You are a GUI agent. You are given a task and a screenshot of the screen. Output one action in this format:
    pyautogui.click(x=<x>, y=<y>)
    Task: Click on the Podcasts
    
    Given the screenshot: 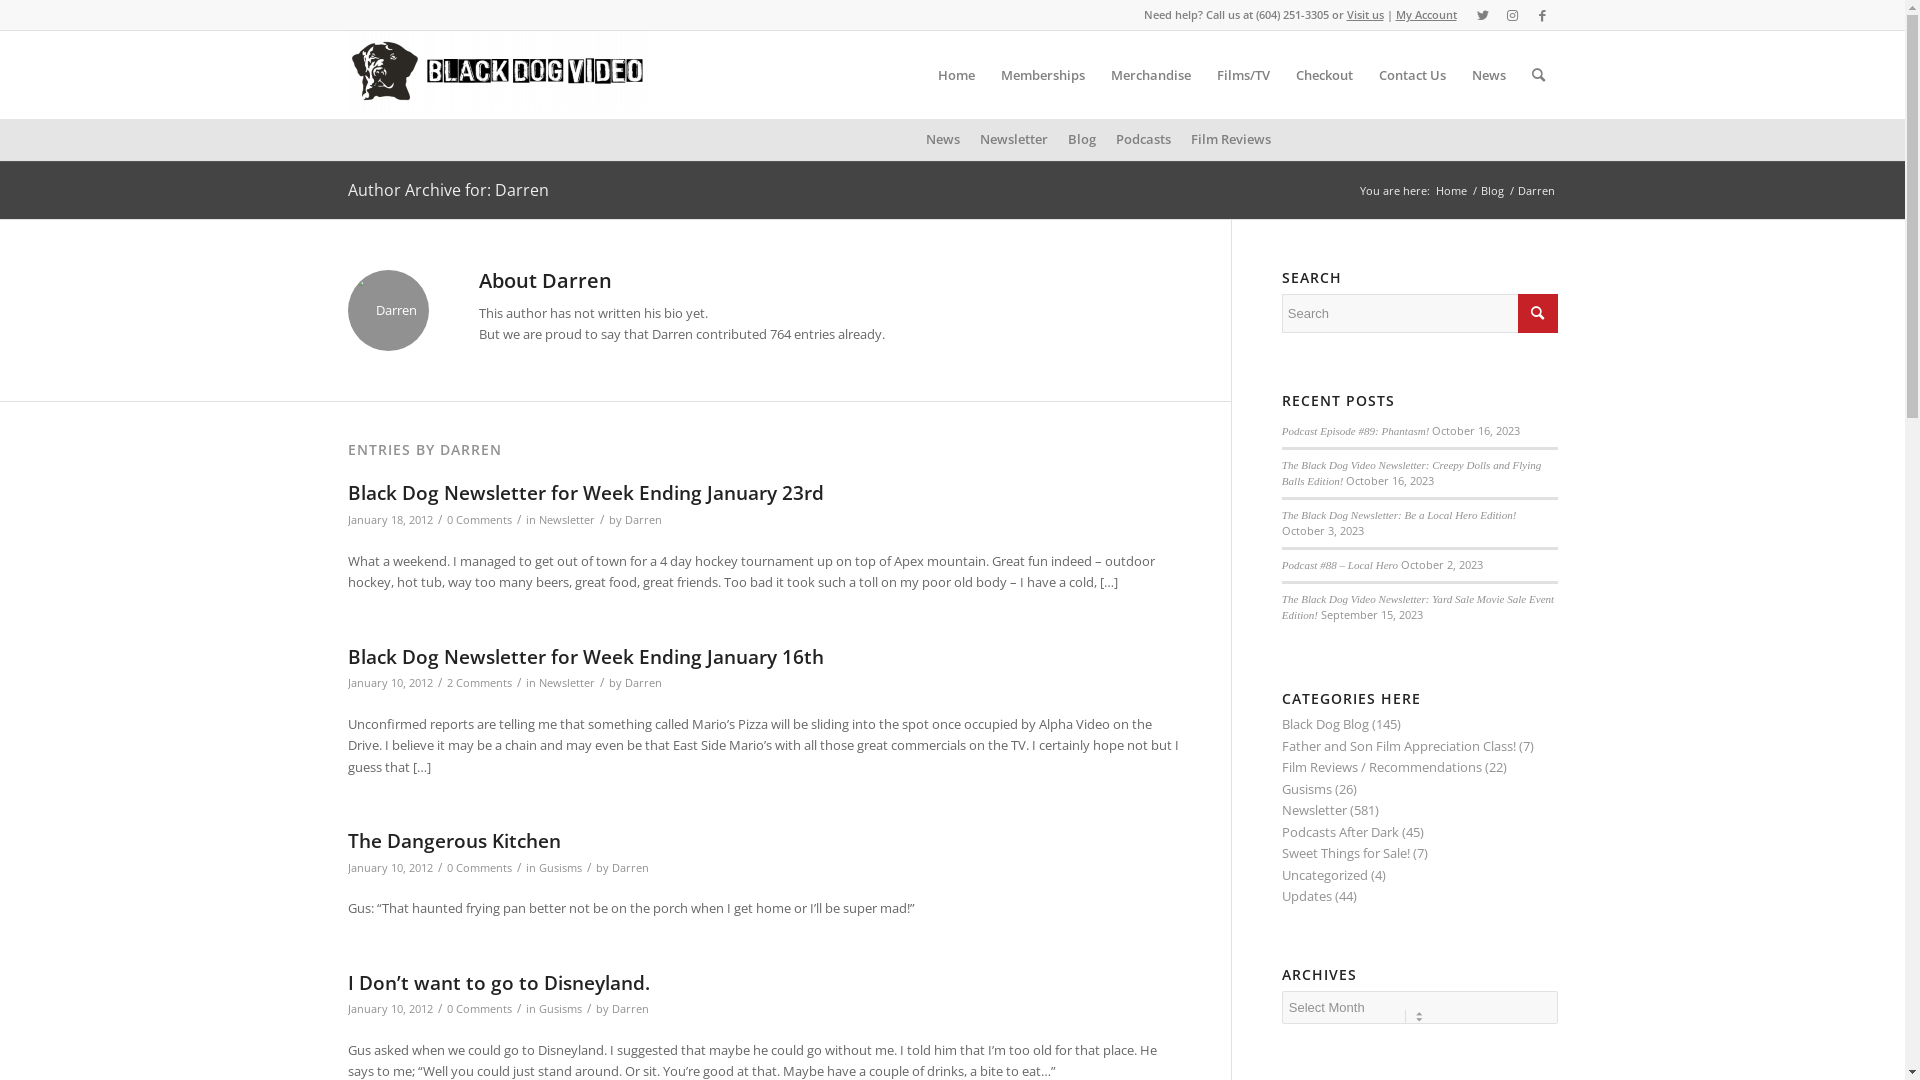 What is the action you would take?
    pyautogui.click(x=1144, y=139)
    